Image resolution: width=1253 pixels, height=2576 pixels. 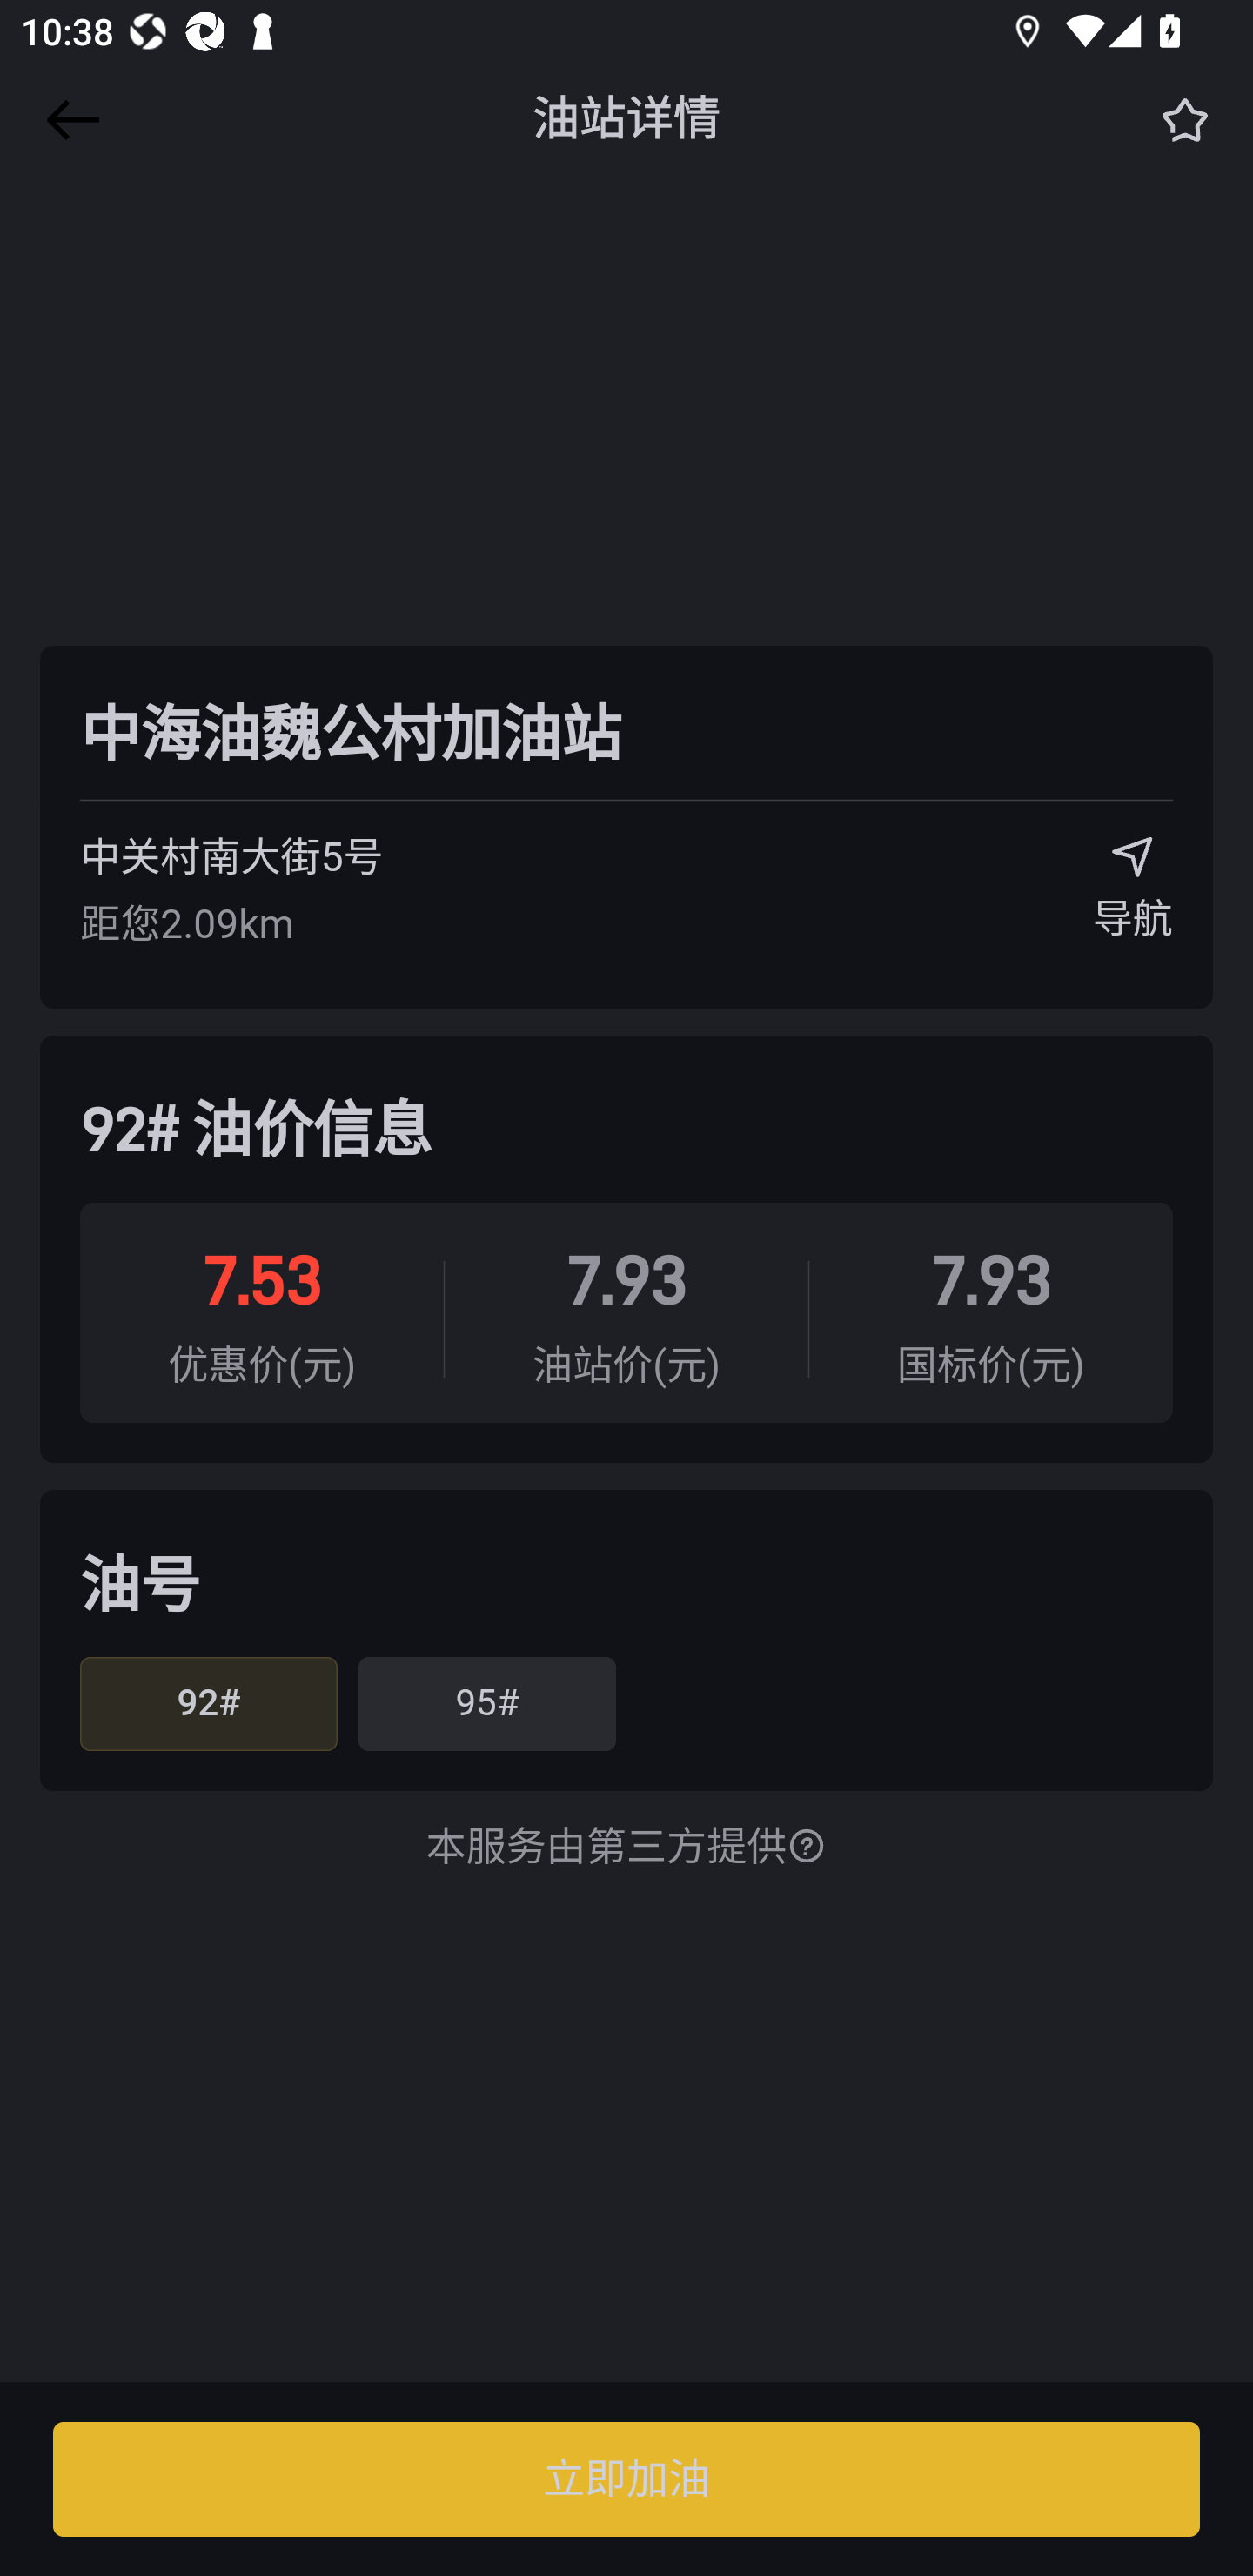 I want to click on 油站详情, so click(x=626, y=119).